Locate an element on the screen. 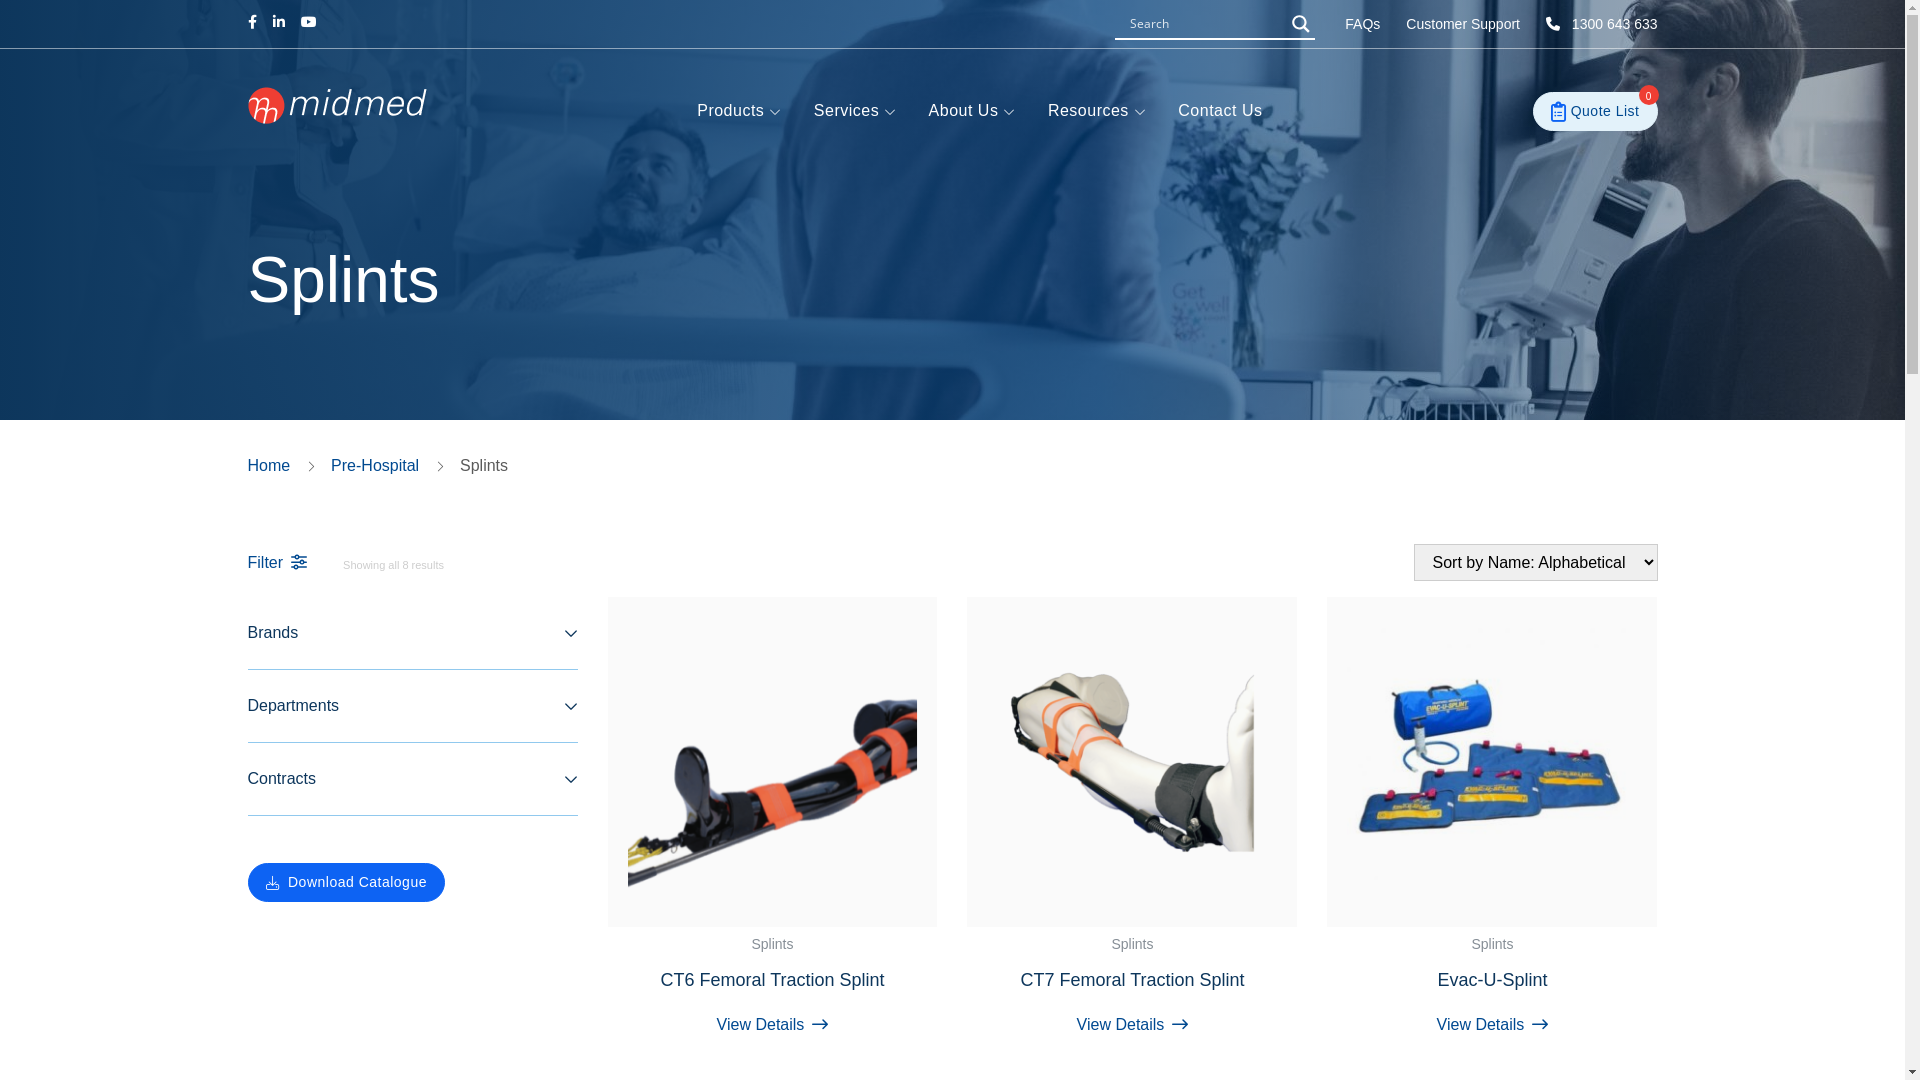 The height and width of the screenshot is (1080, 1920). FAQs is located at coordinates (1362, 24).